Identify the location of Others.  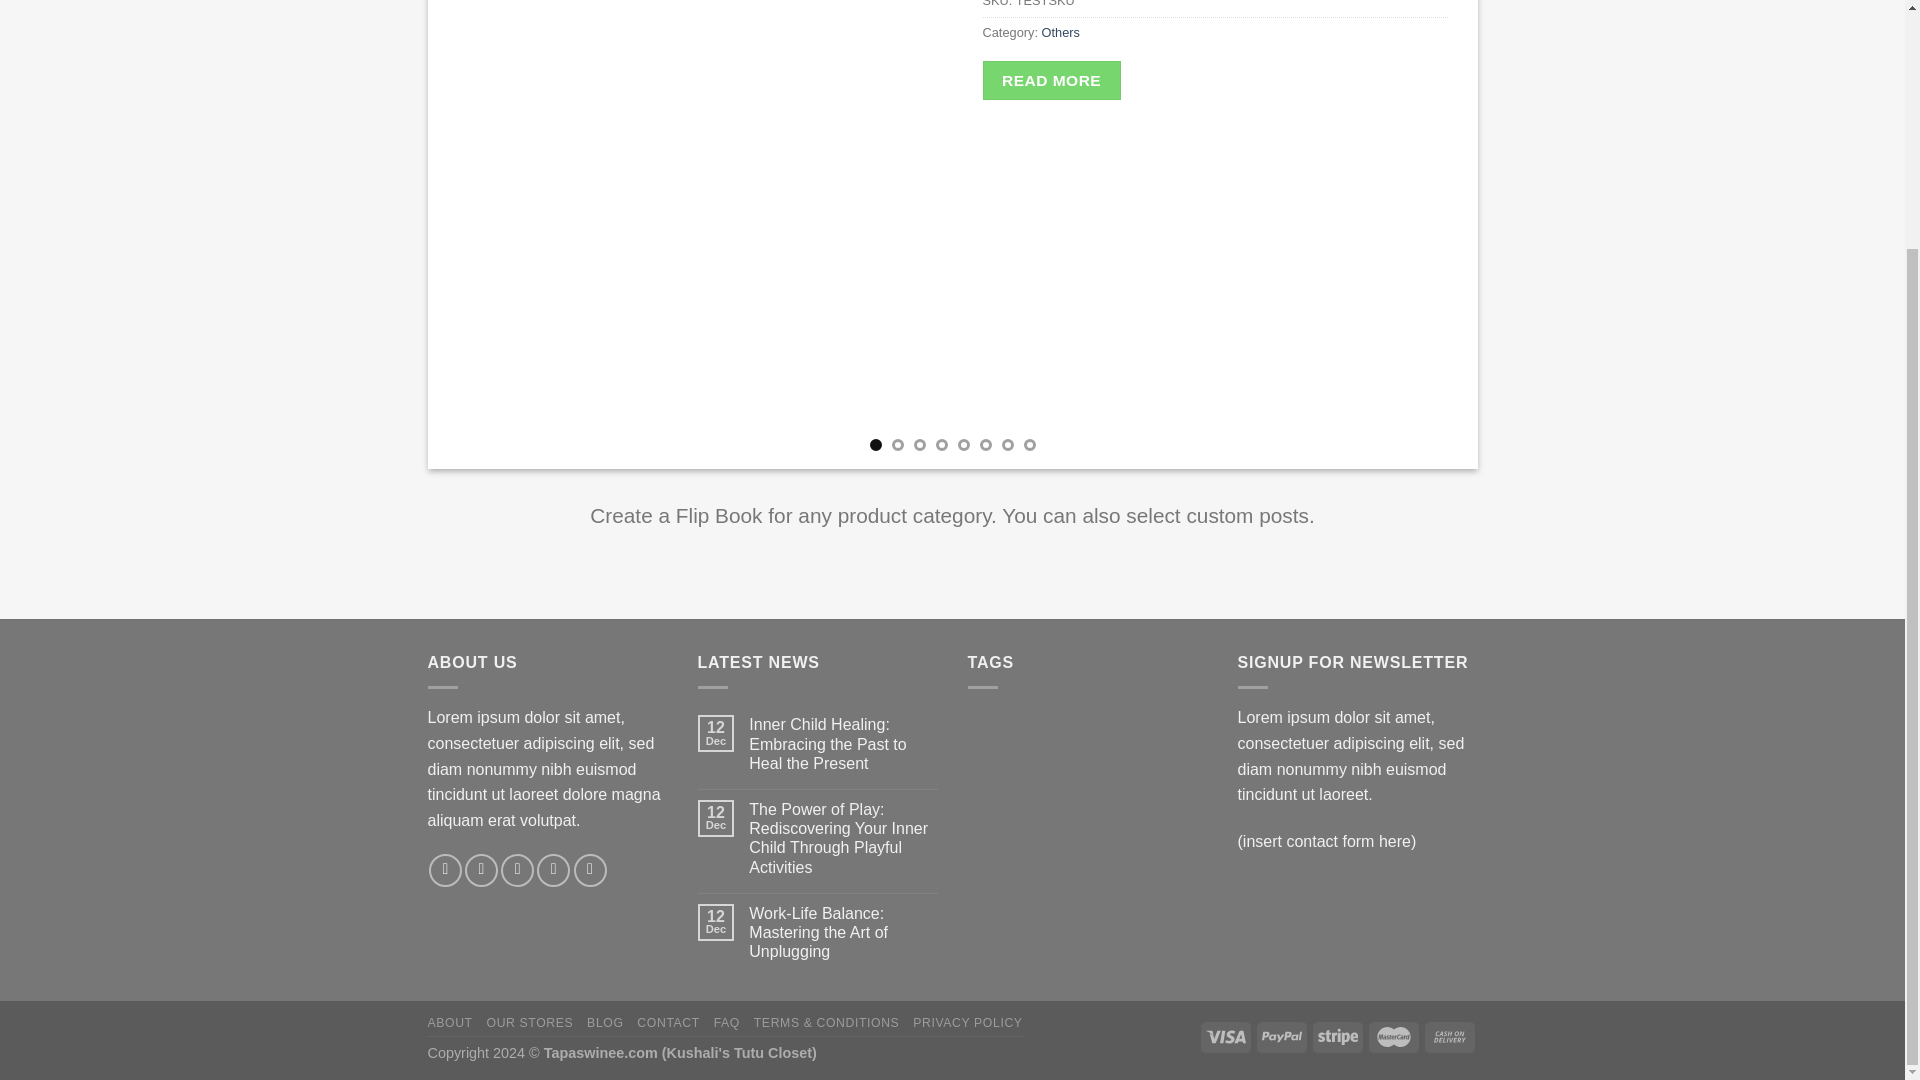
(1060, 32).